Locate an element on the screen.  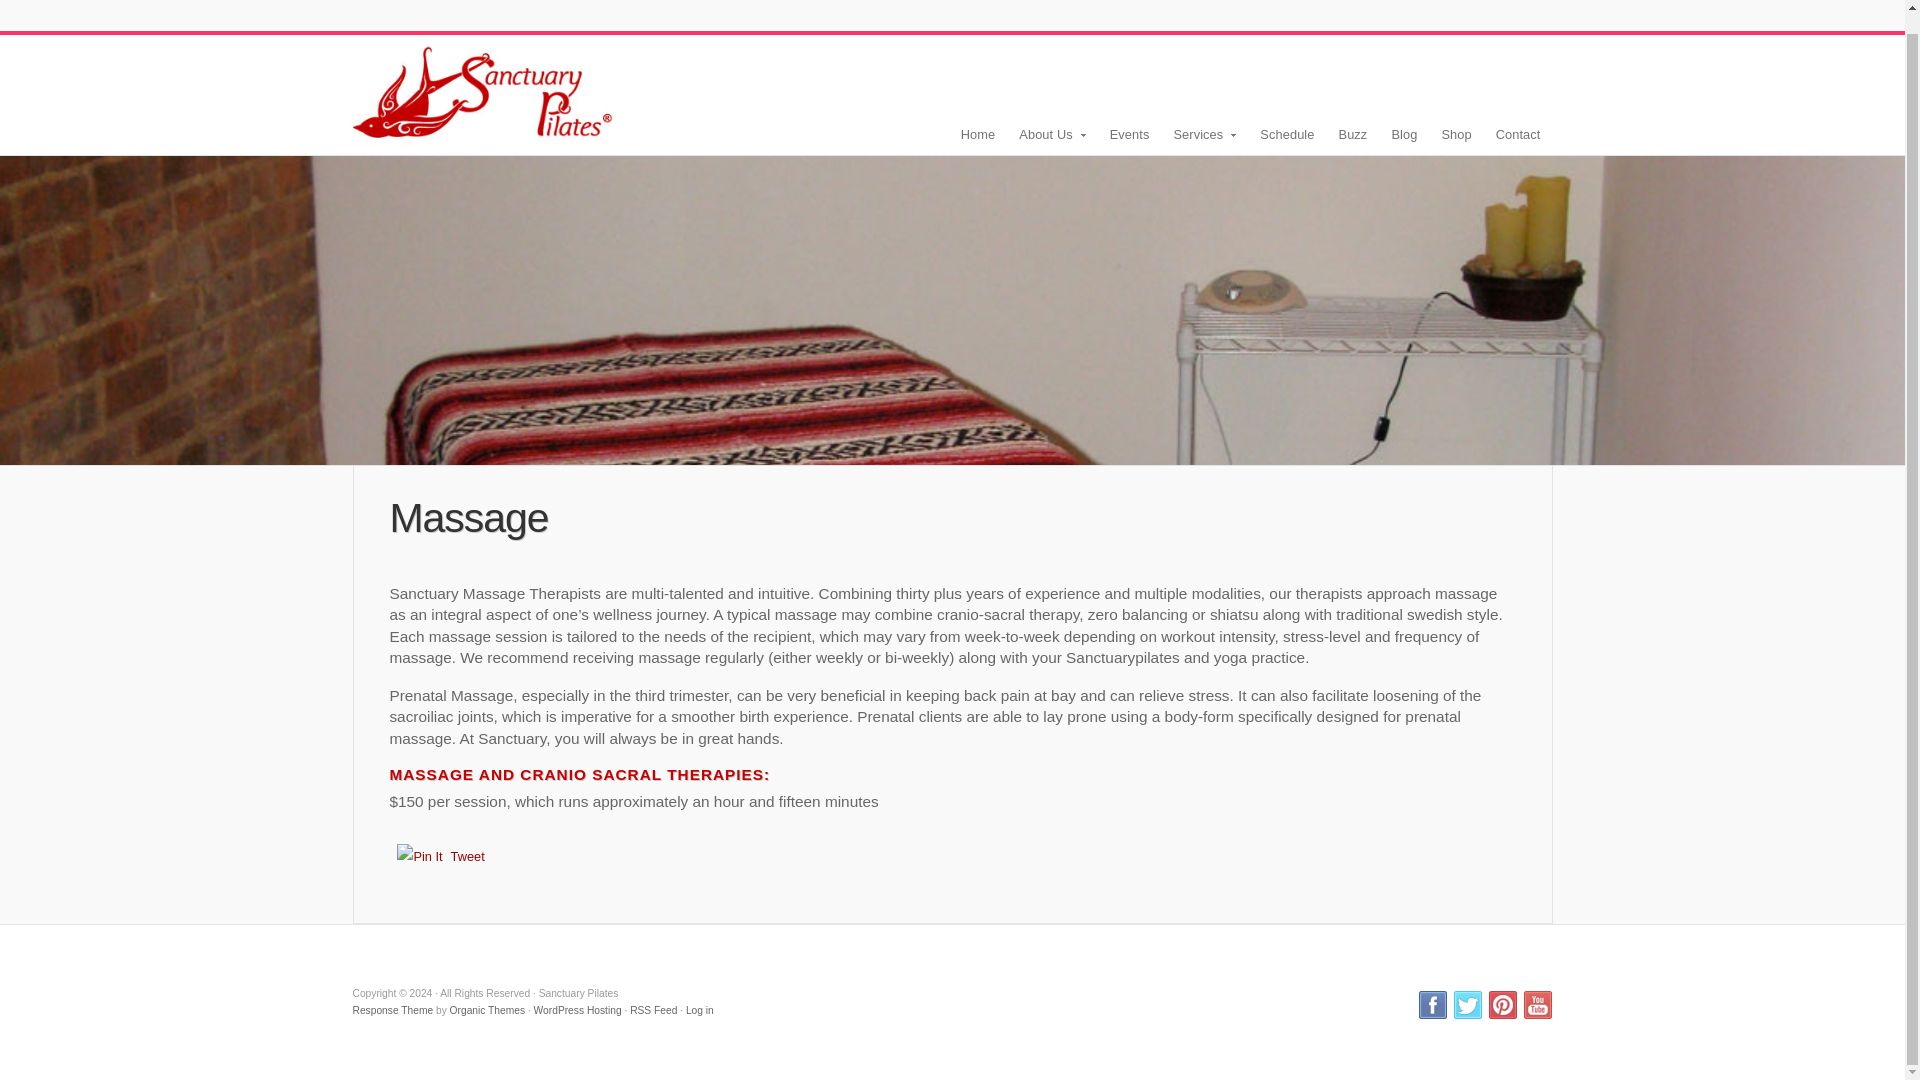
Sanctuary Pilates is located at coordinates (482, 88).